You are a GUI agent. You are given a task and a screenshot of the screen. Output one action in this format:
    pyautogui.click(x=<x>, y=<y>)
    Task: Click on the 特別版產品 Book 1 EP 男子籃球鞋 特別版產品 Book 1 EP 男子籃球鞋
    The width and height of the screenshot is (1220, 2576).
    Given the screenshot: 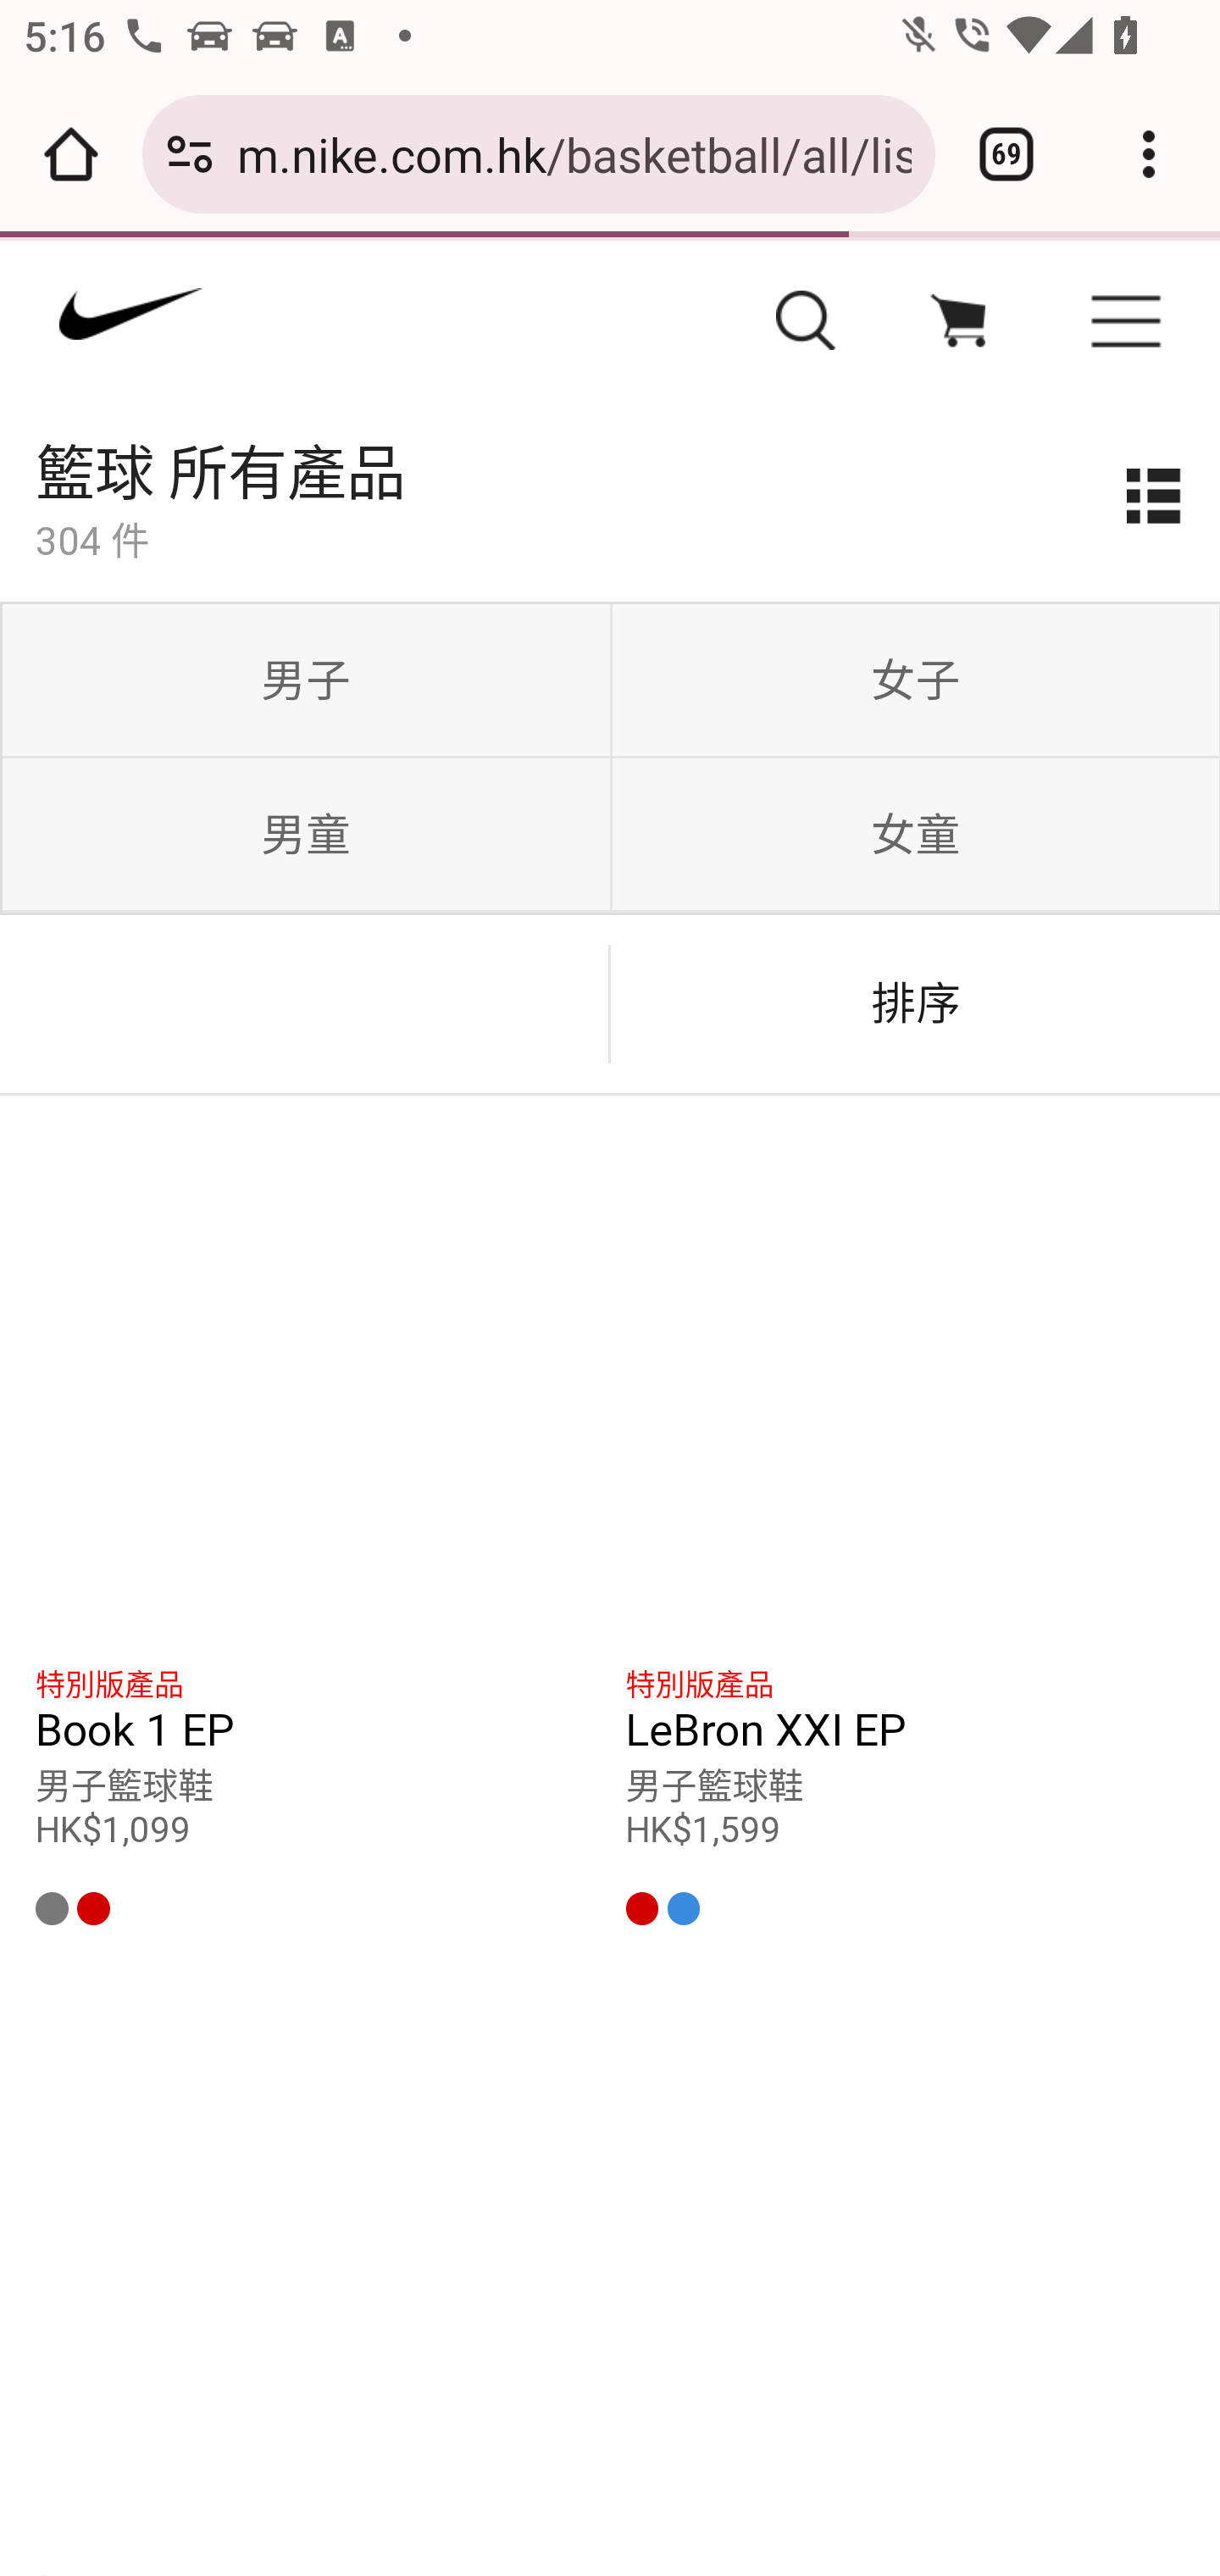 What is the action you would take?
    pyautogui.click(x=317, y=1732)
    